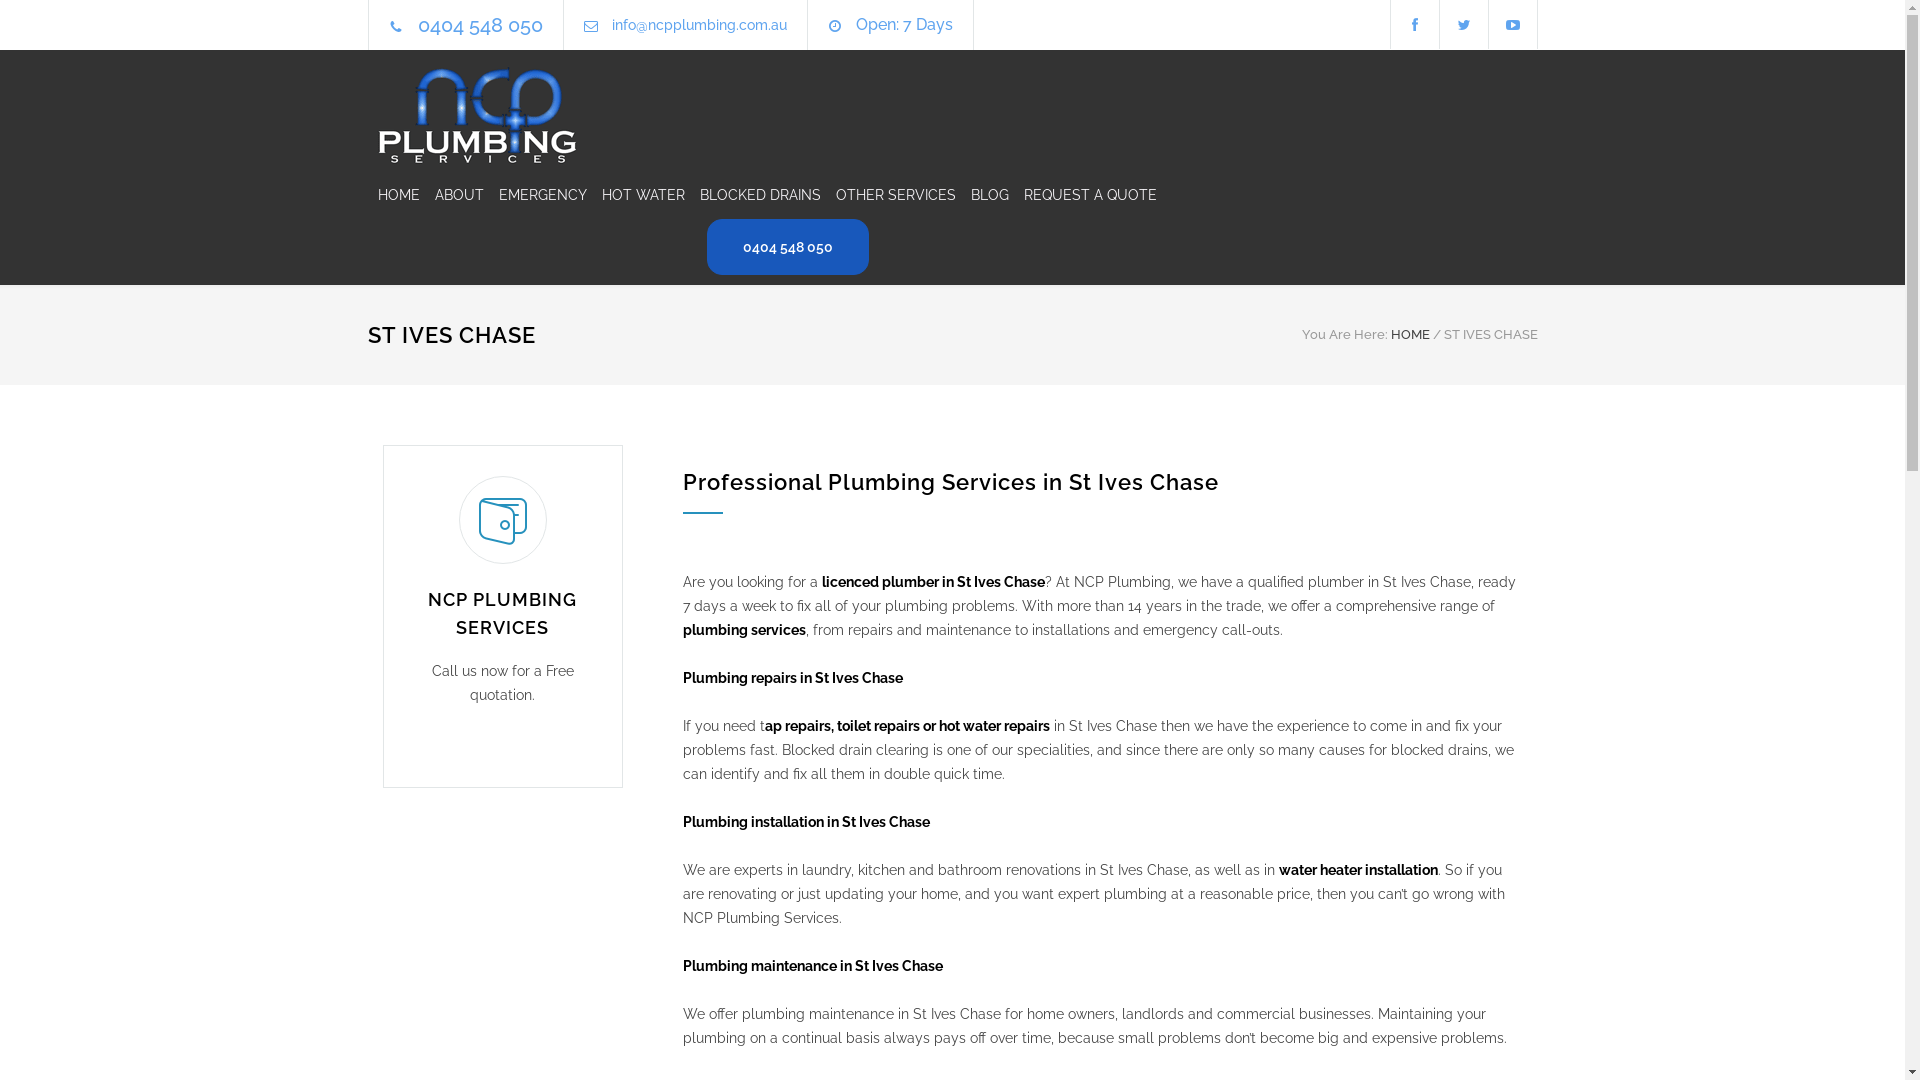 This screenshot has width=1920, height=1080. What do you see at coordinates (536, 195) in the screenshot?
I see `EMERGENCY` at bounding box center [536, 195].